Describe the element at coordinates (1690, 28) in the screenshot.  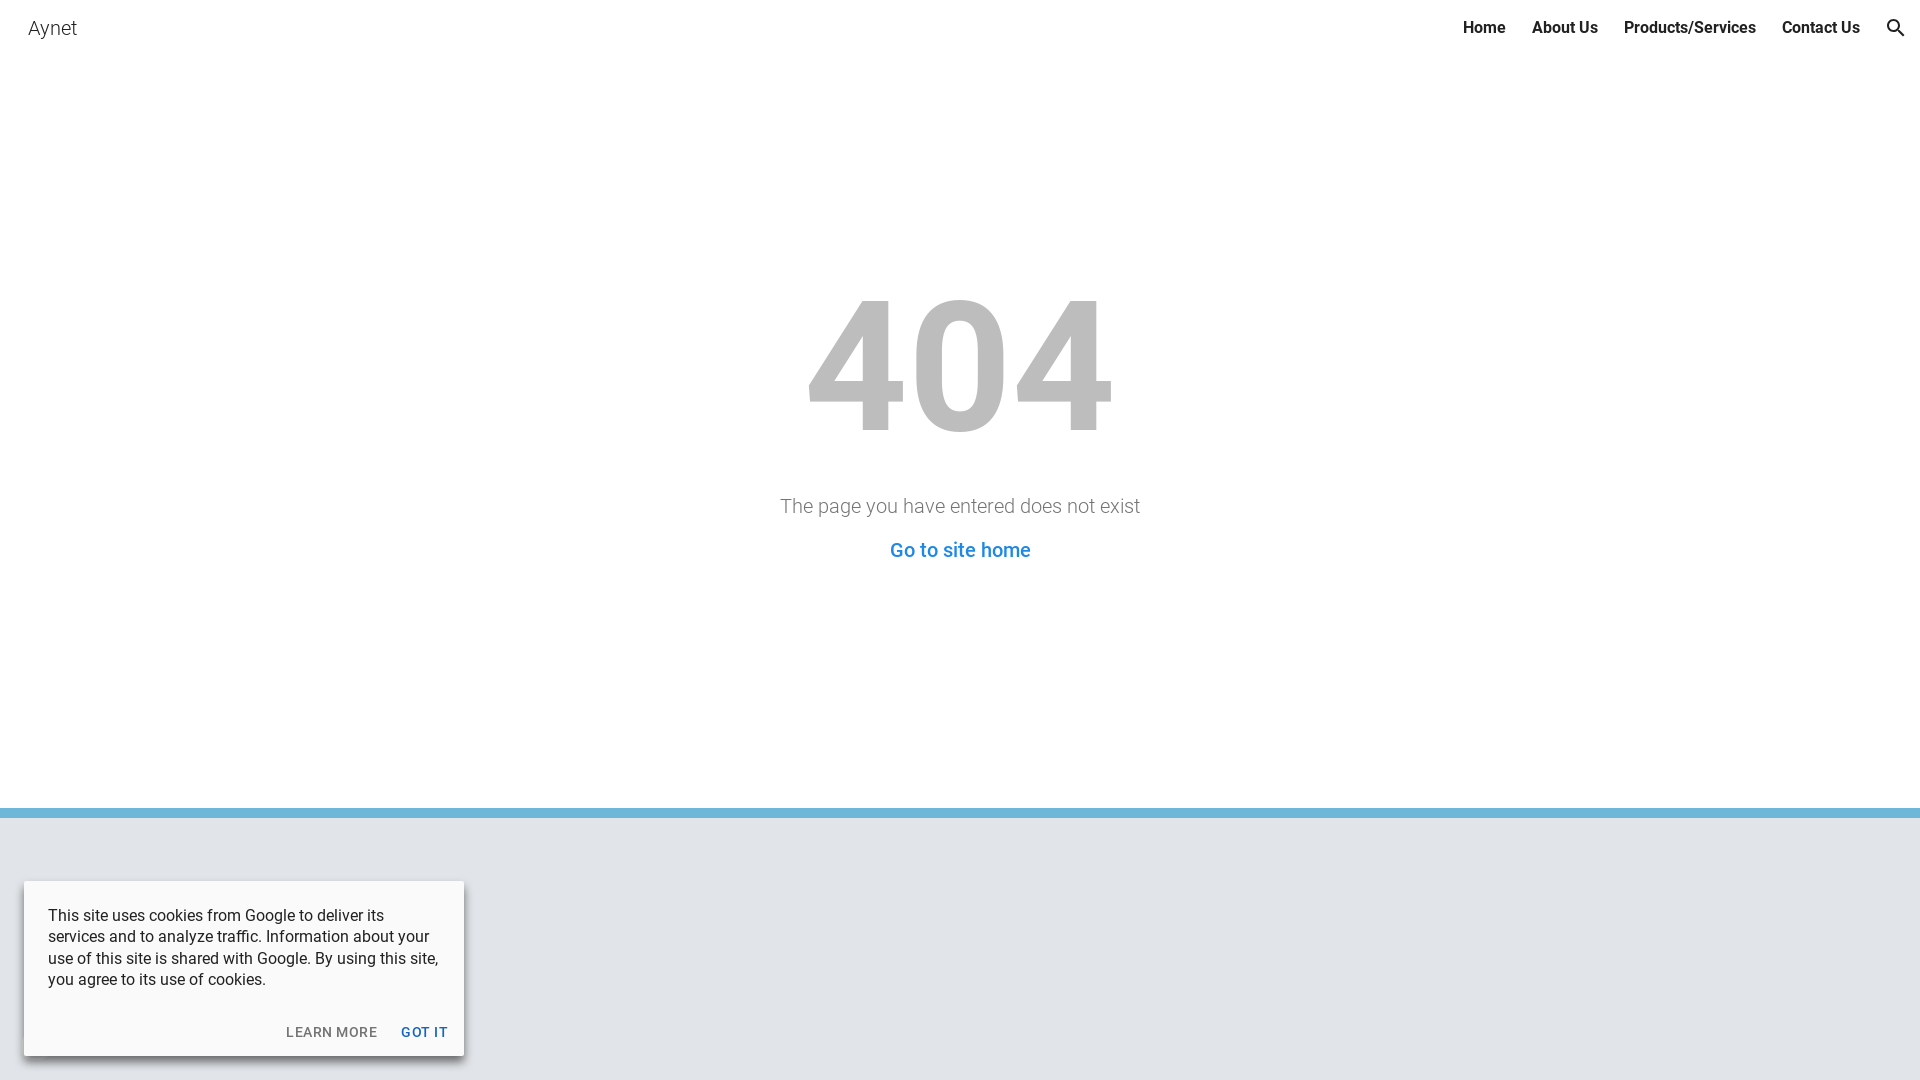
I see `Products/Services` at that location.